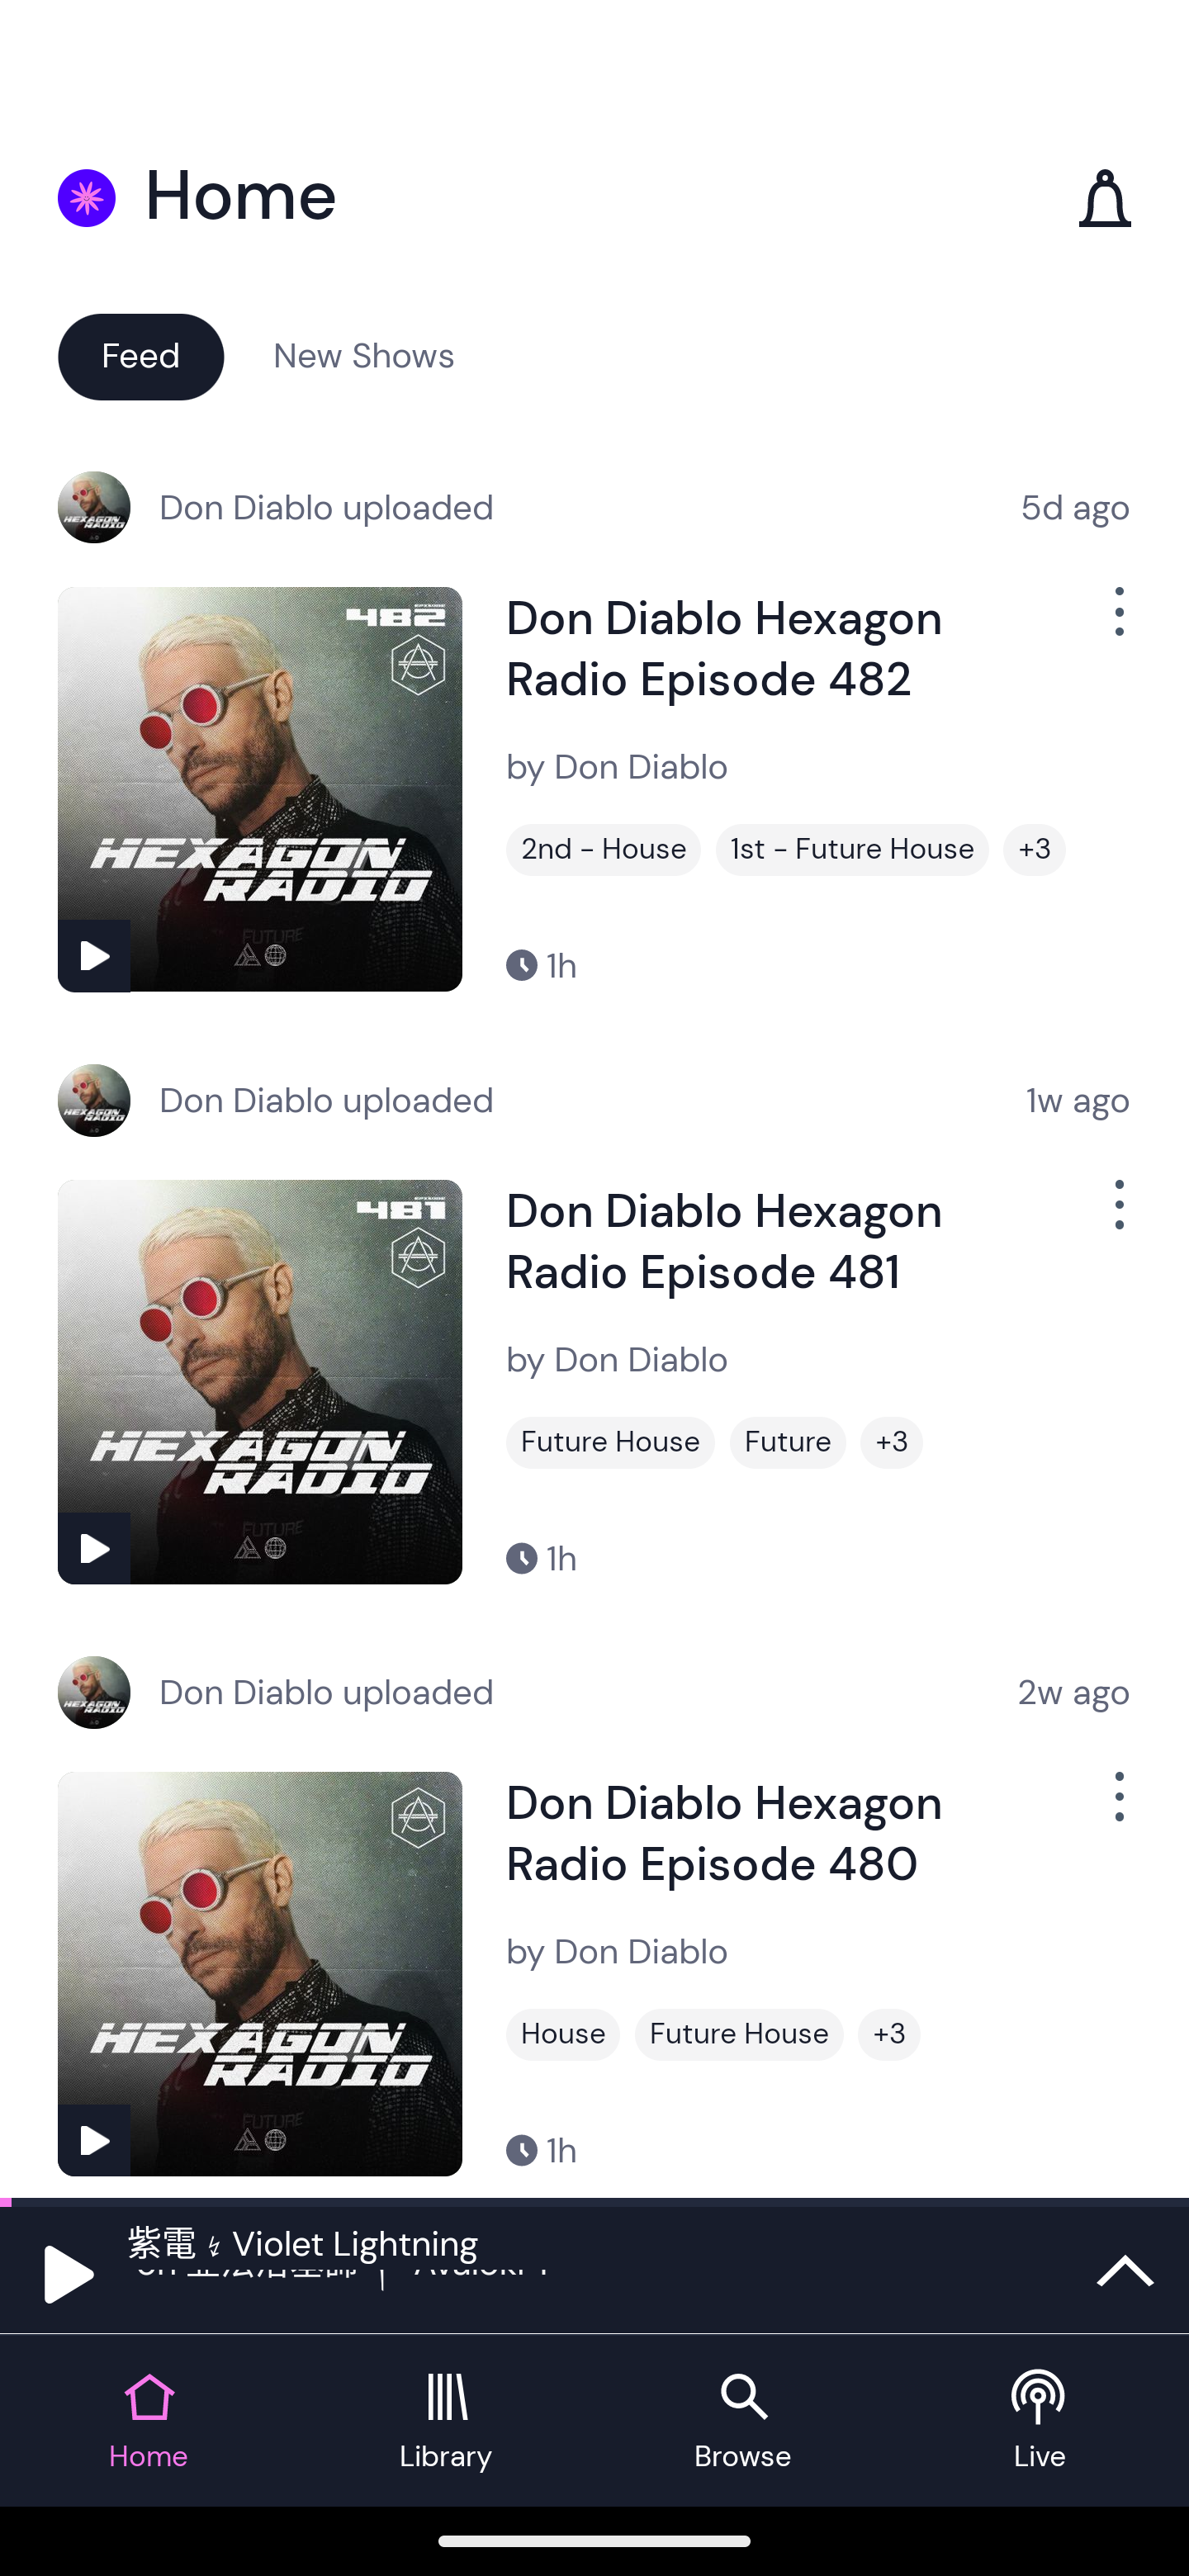 Image resolution: width=1189 pixels, height=2576 pixels. What do you see at coordinates (1116, 1217) in the screenshot?
I see `Show Options Menu Button` at bounding box center [1116, 1217].